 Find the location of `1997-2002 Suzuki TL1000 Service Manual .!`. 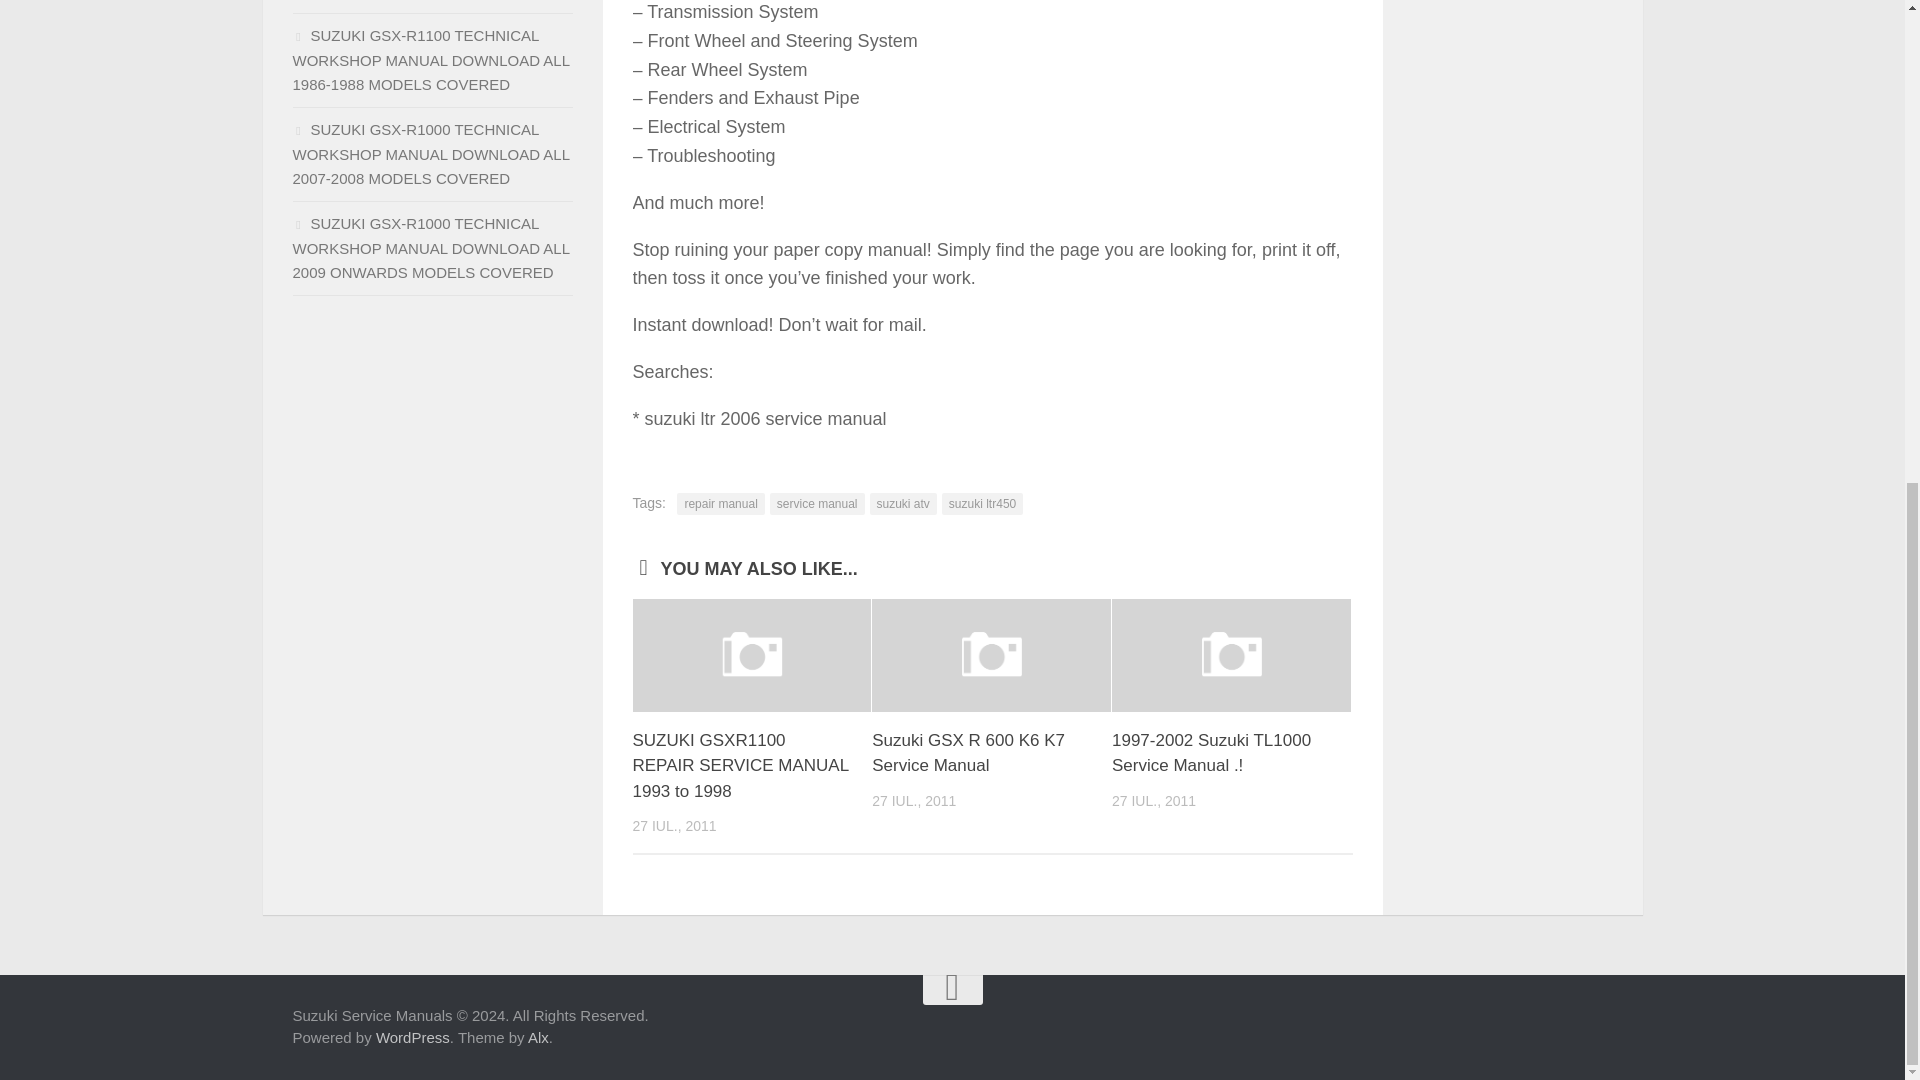

1997-2002 Suzuki TL1000 Service Manual .! is located at coordinates (1211, 754).